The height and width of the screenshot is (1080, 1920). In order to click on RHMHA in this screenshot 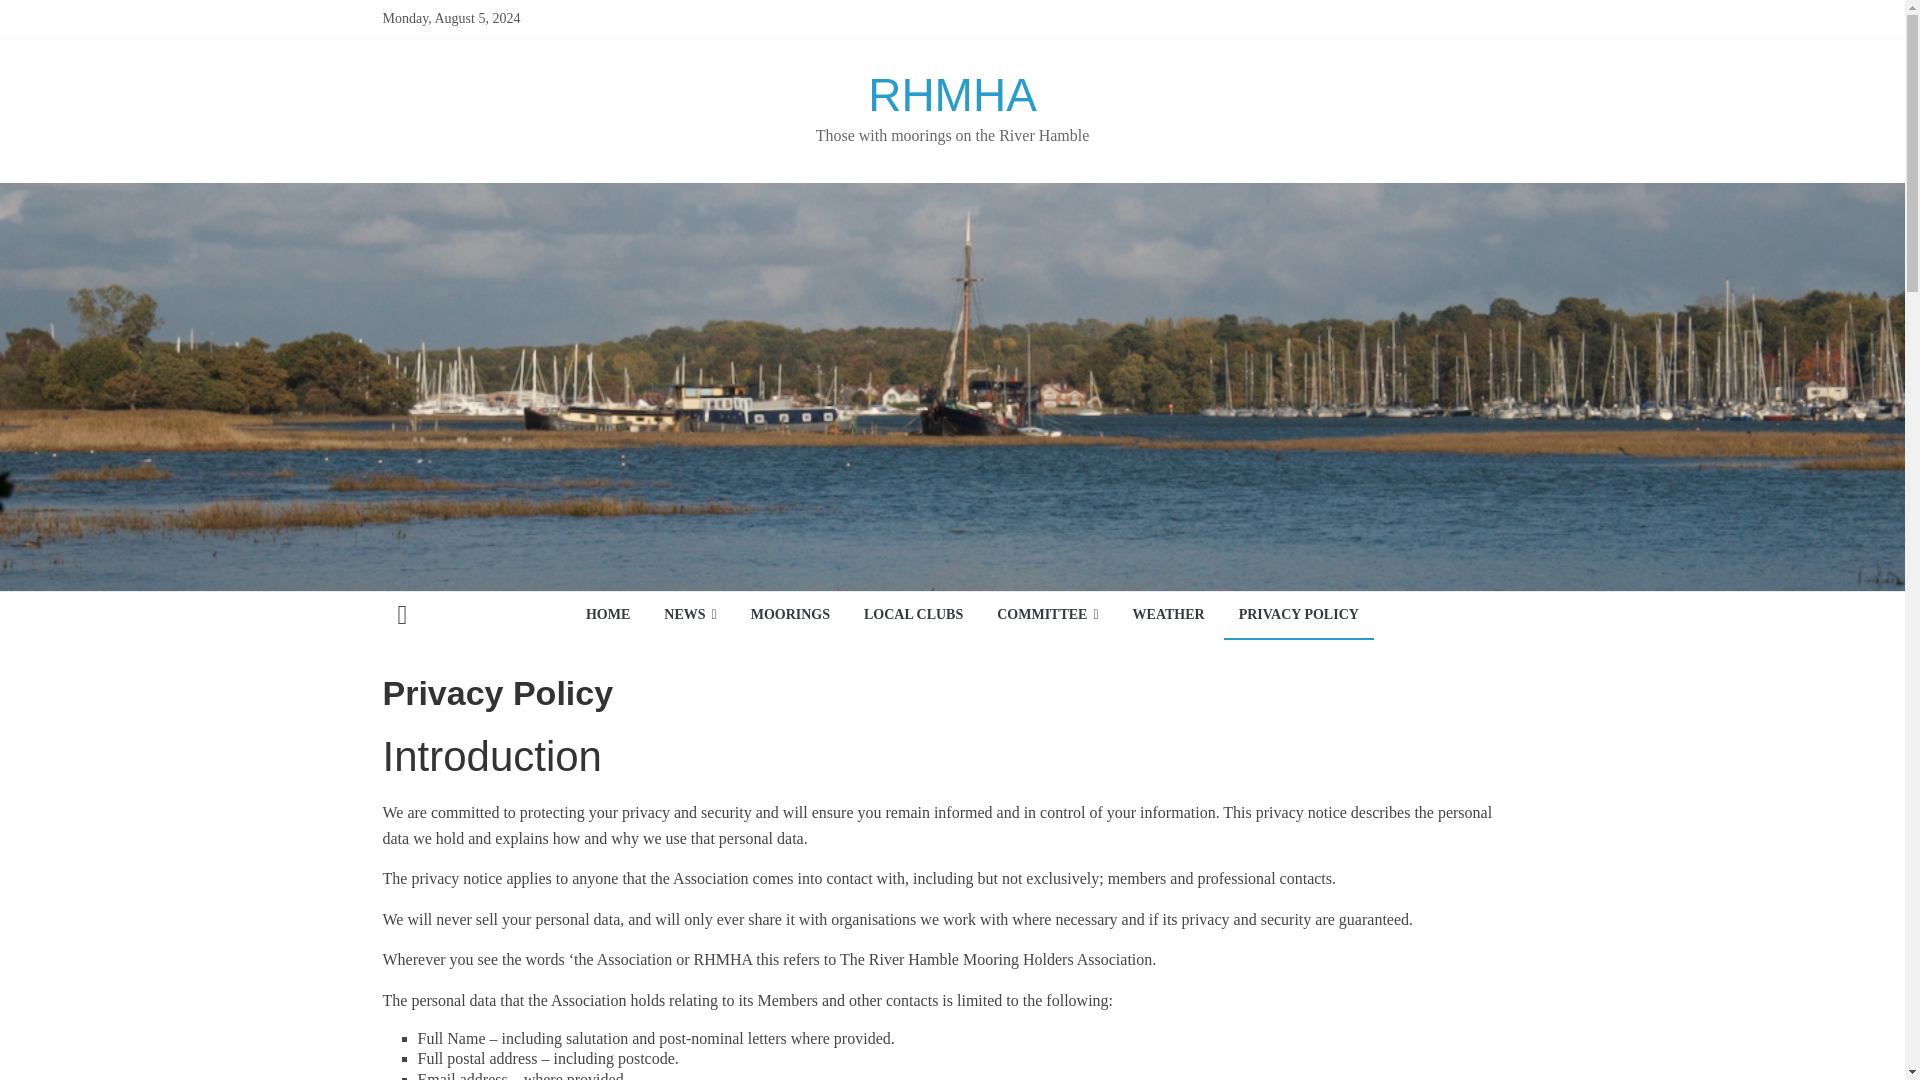, I will do `click(952, 94)`.